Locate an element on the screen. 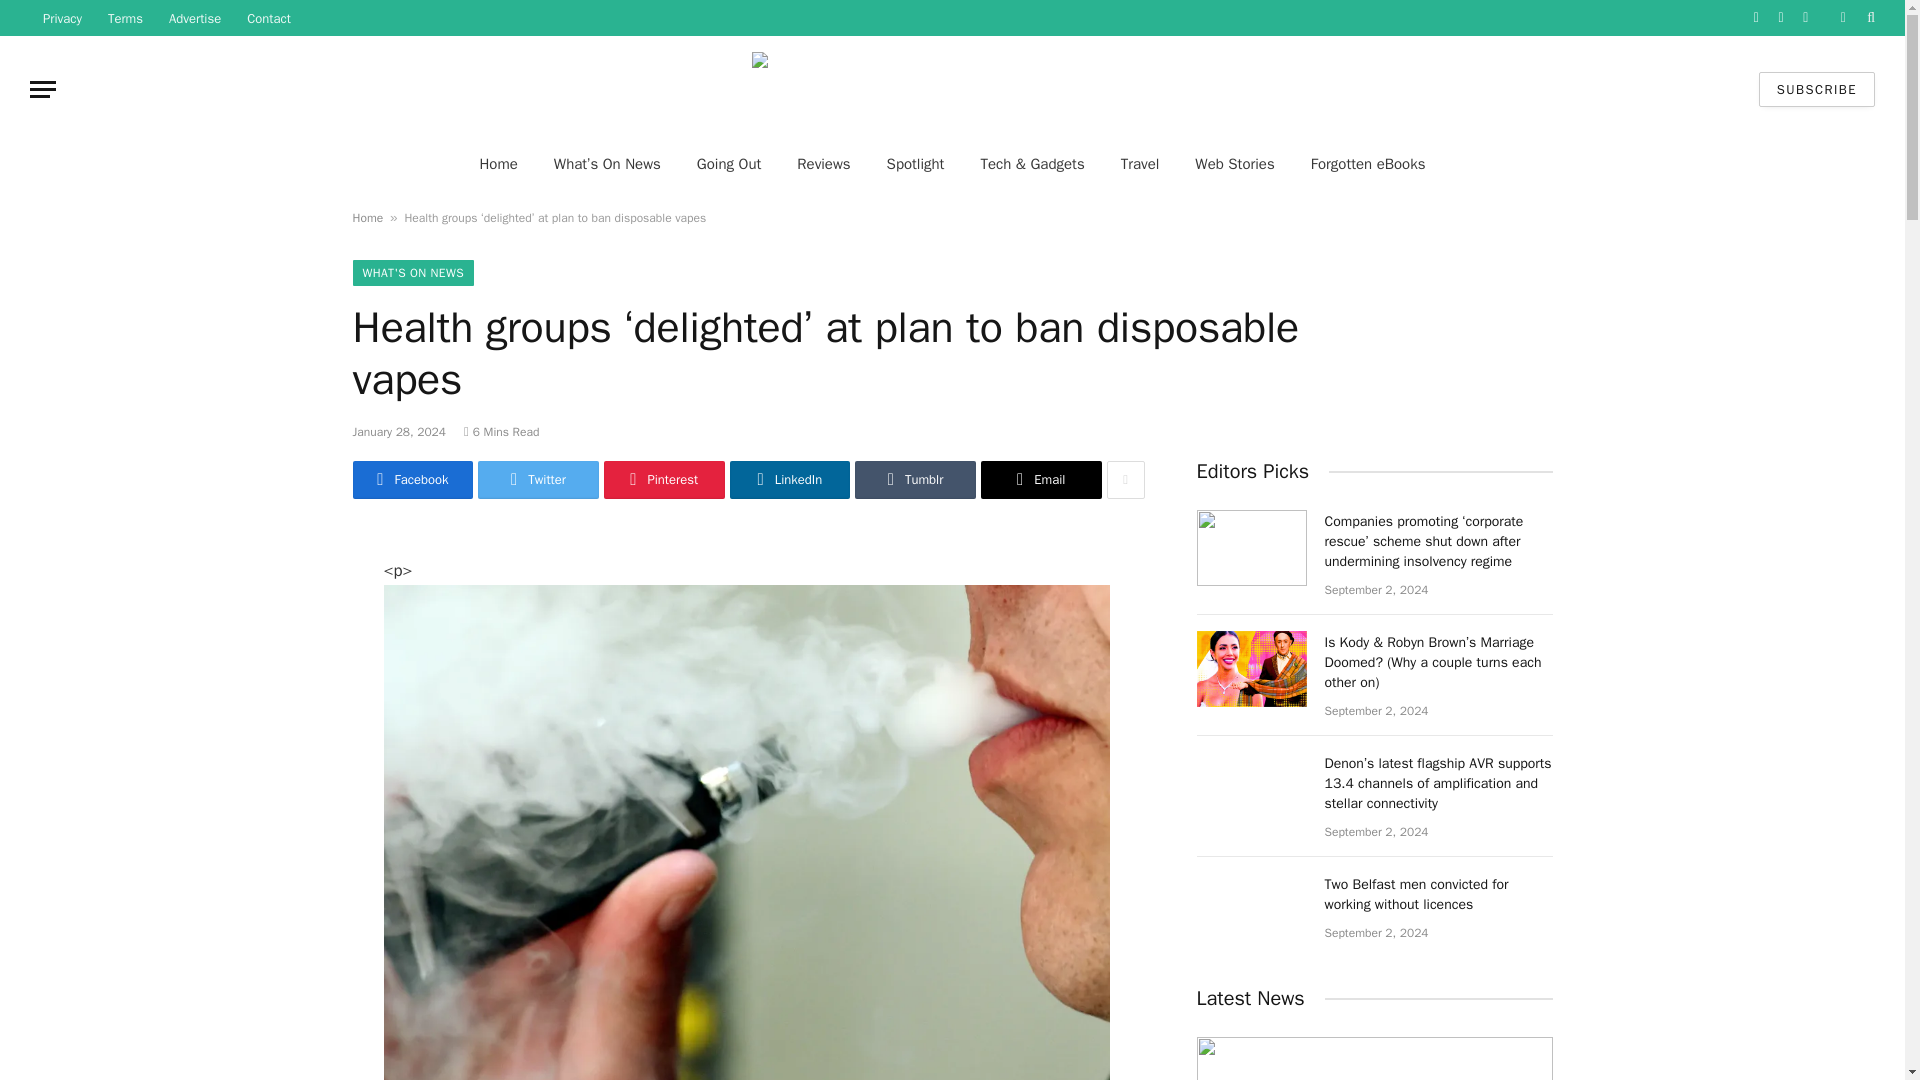 The image size is (1920, 1080). Forgotten eBooks is located at coordinates (1368, 164).